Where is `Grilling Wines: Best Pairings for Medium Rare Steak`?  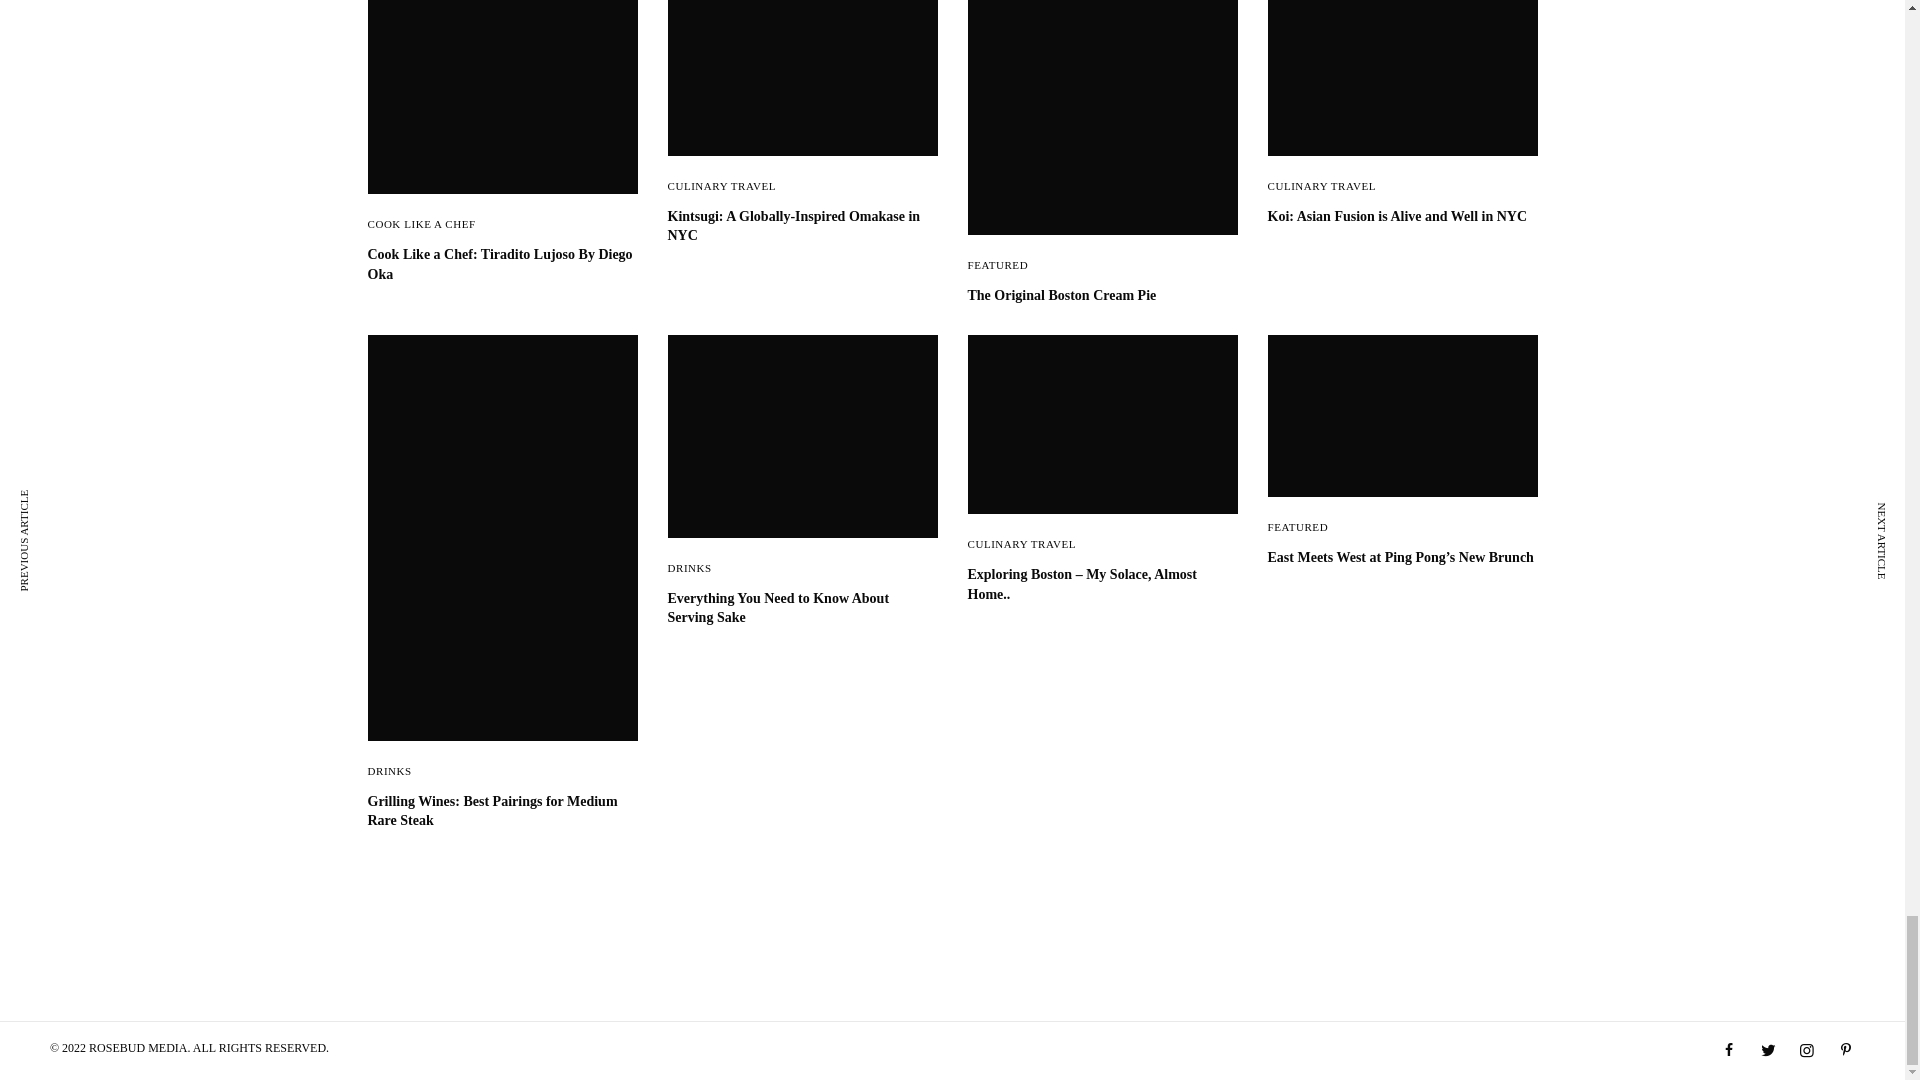 Grilling Wines: Best Pairings for Medium Rare Steak is located at coordinates (502, 810).